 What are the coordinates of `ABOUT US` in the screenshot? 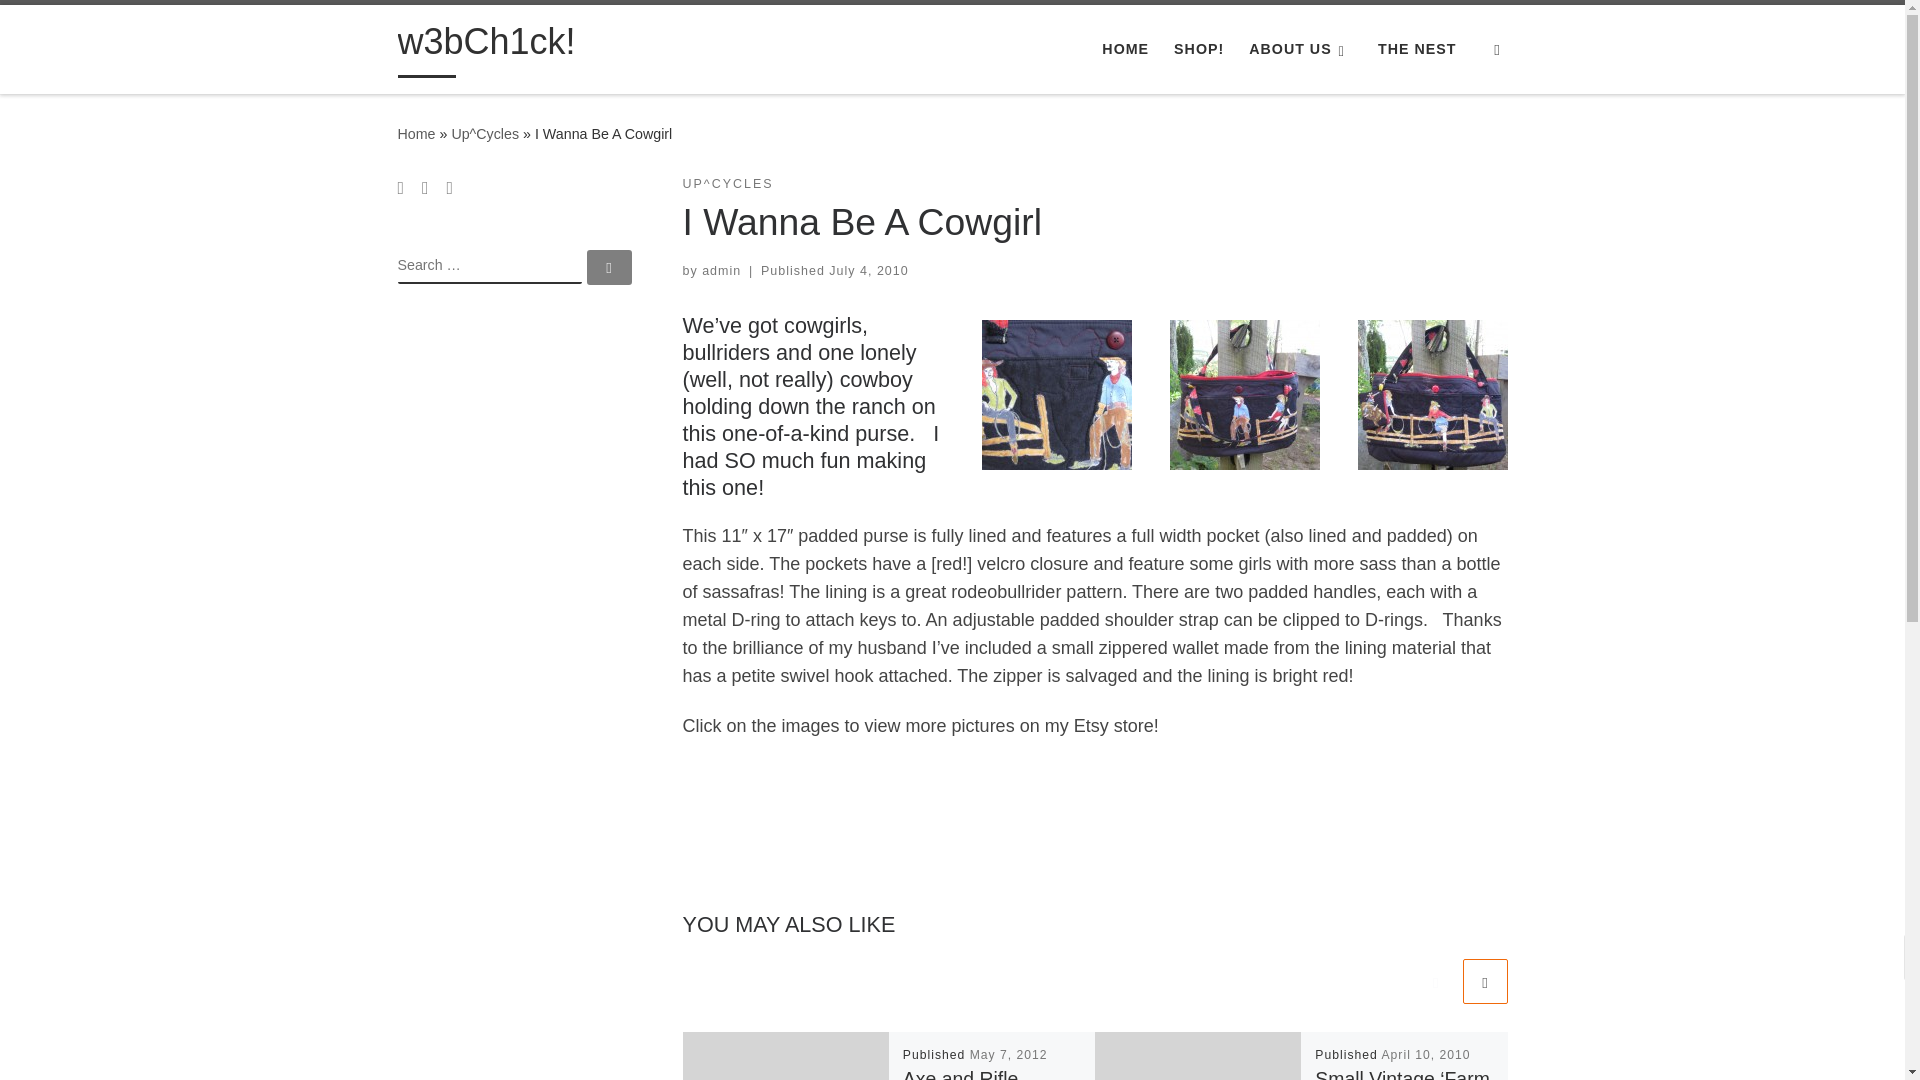 It's located at (1300, 49).